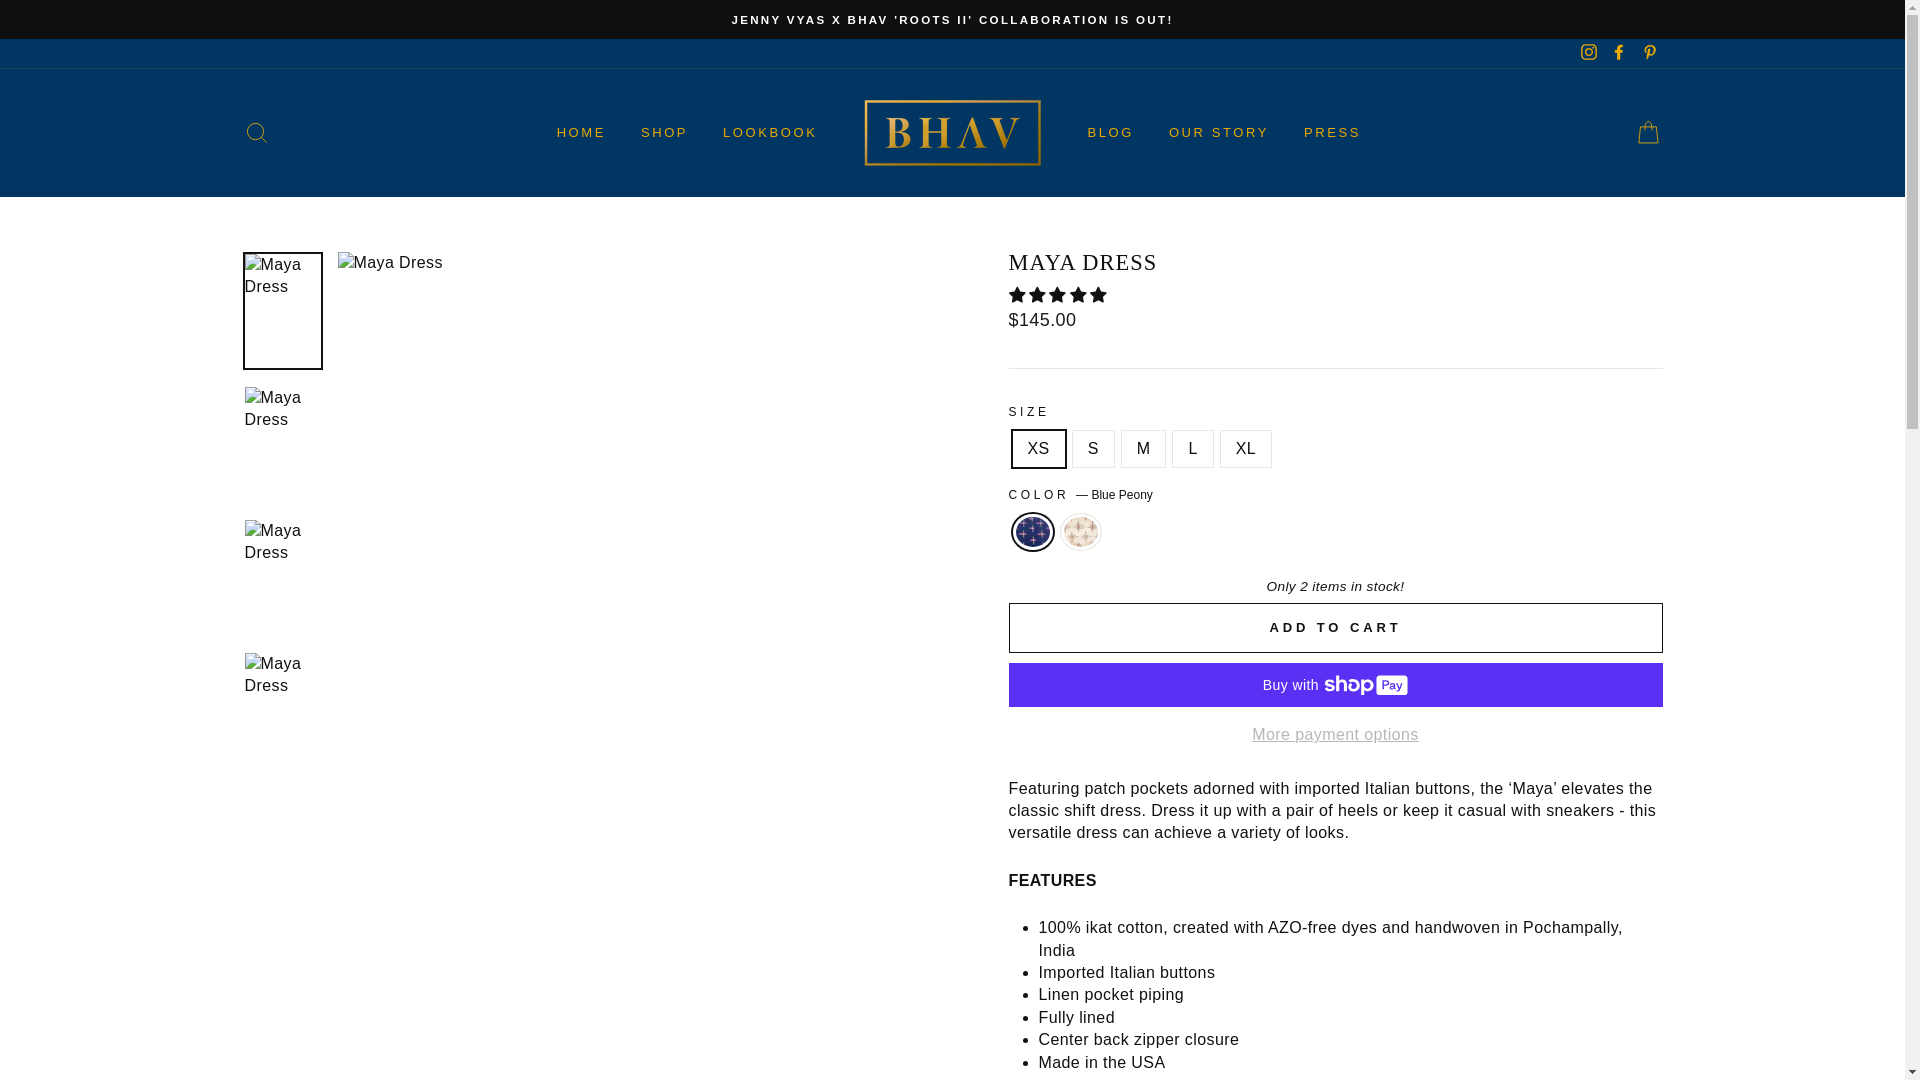  I want to click on BLOG, so click(1110, 132).